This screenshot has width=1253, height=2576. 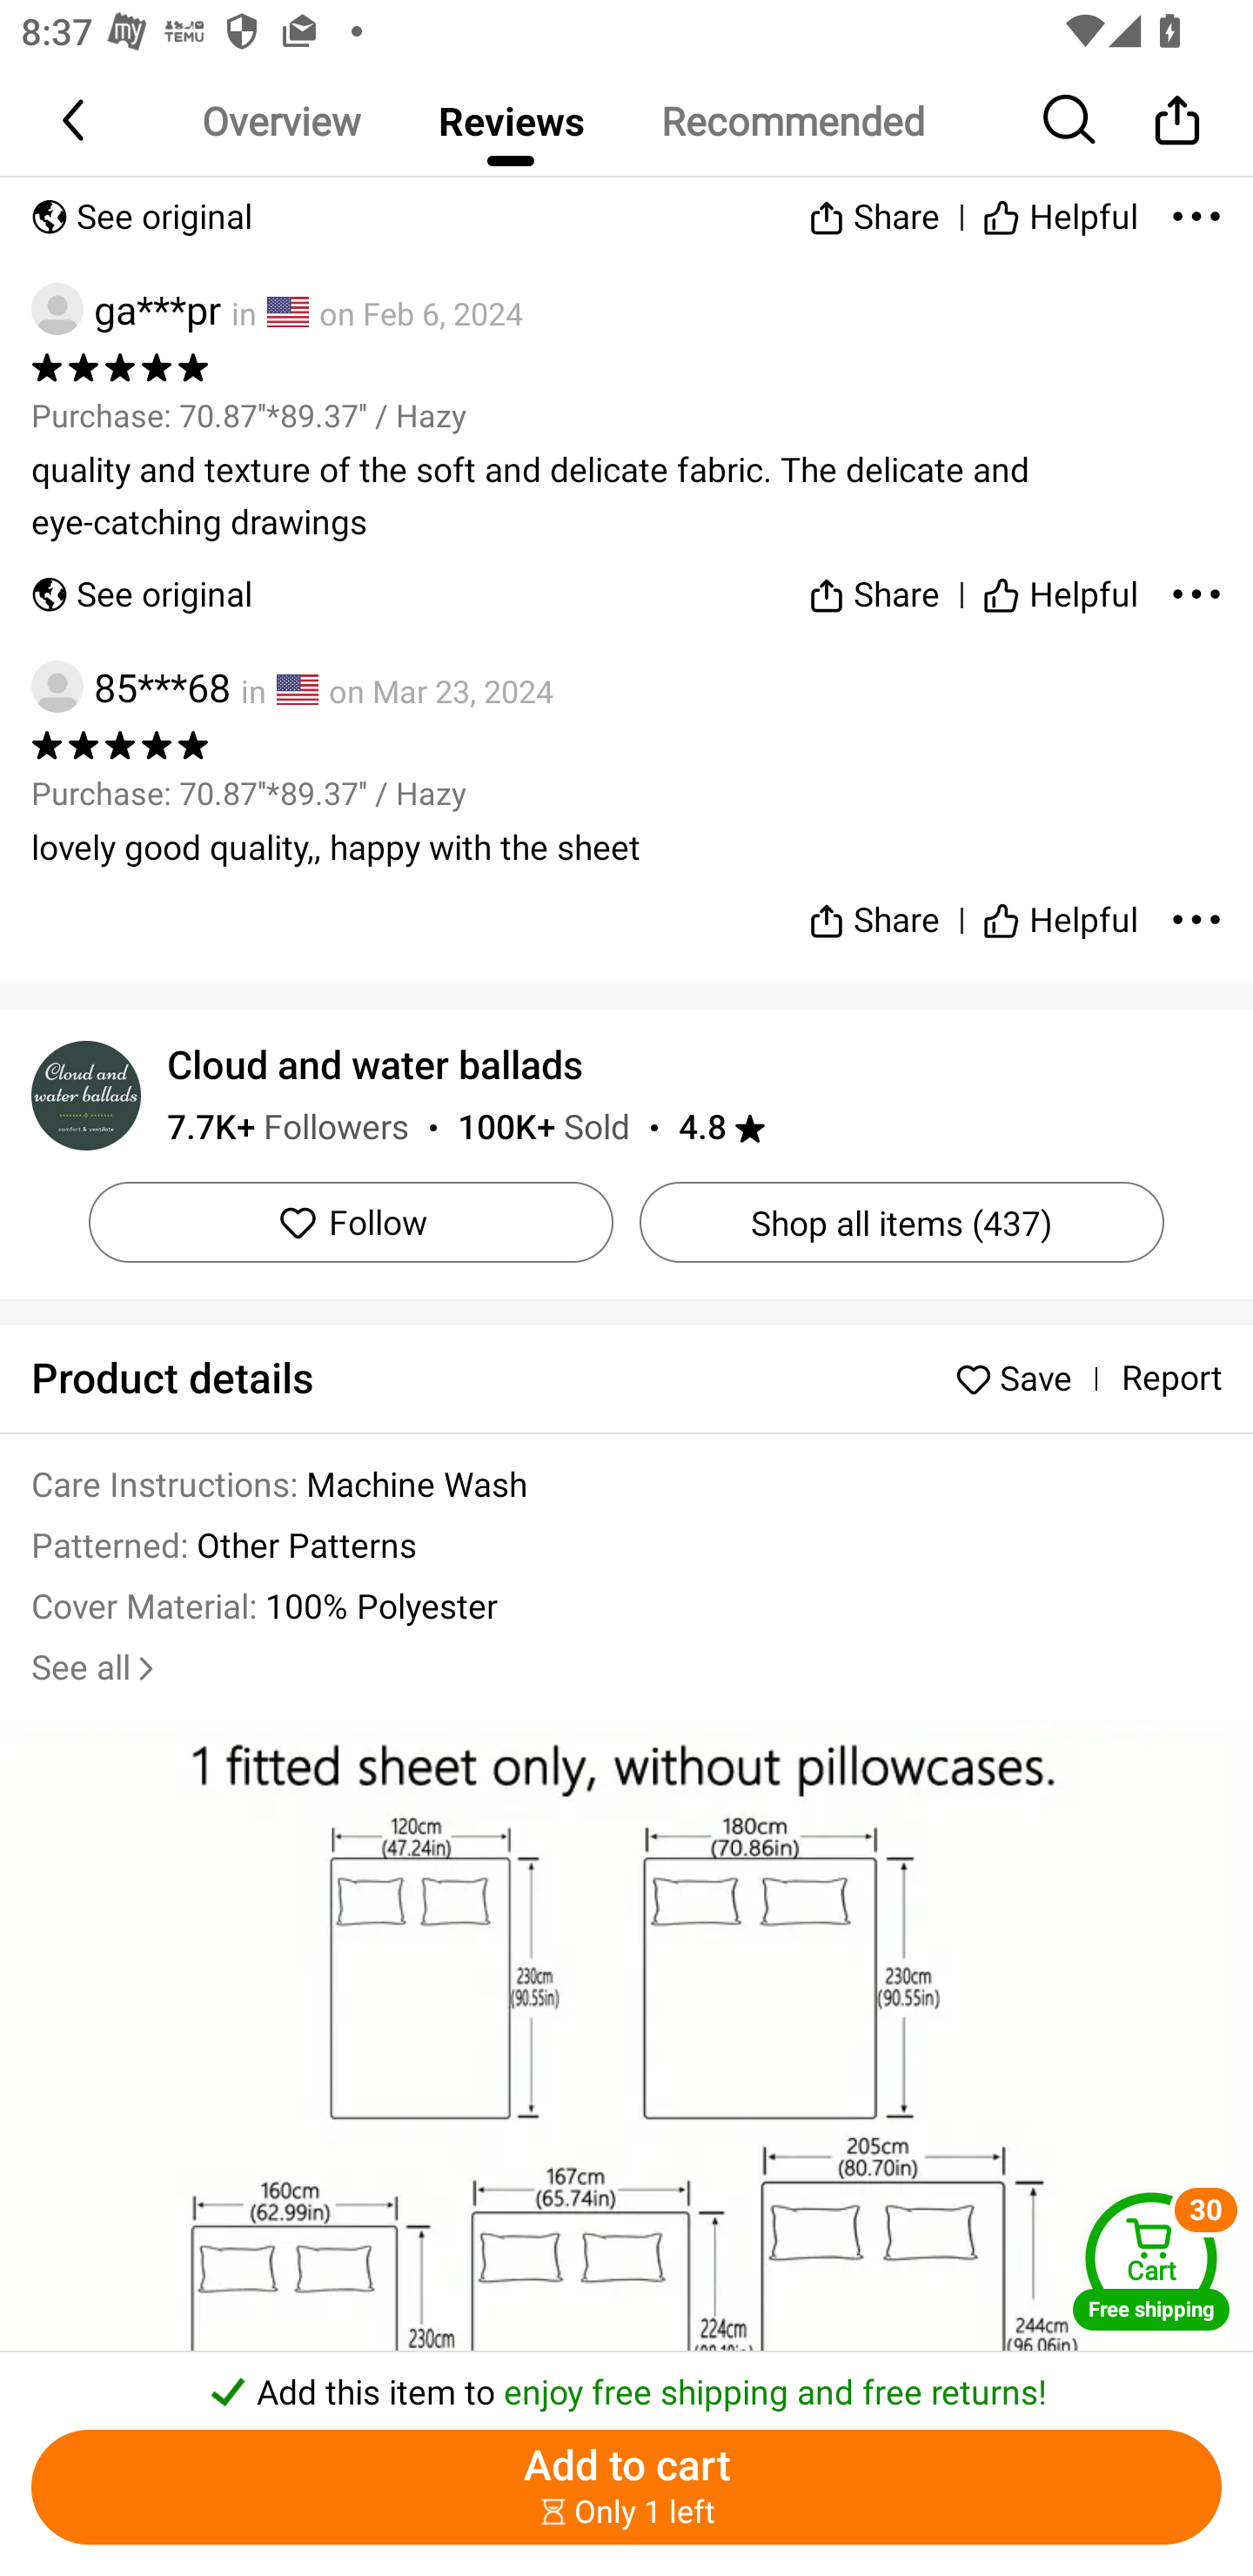 I want to click on ga***pr, so click(x=125, y=308).